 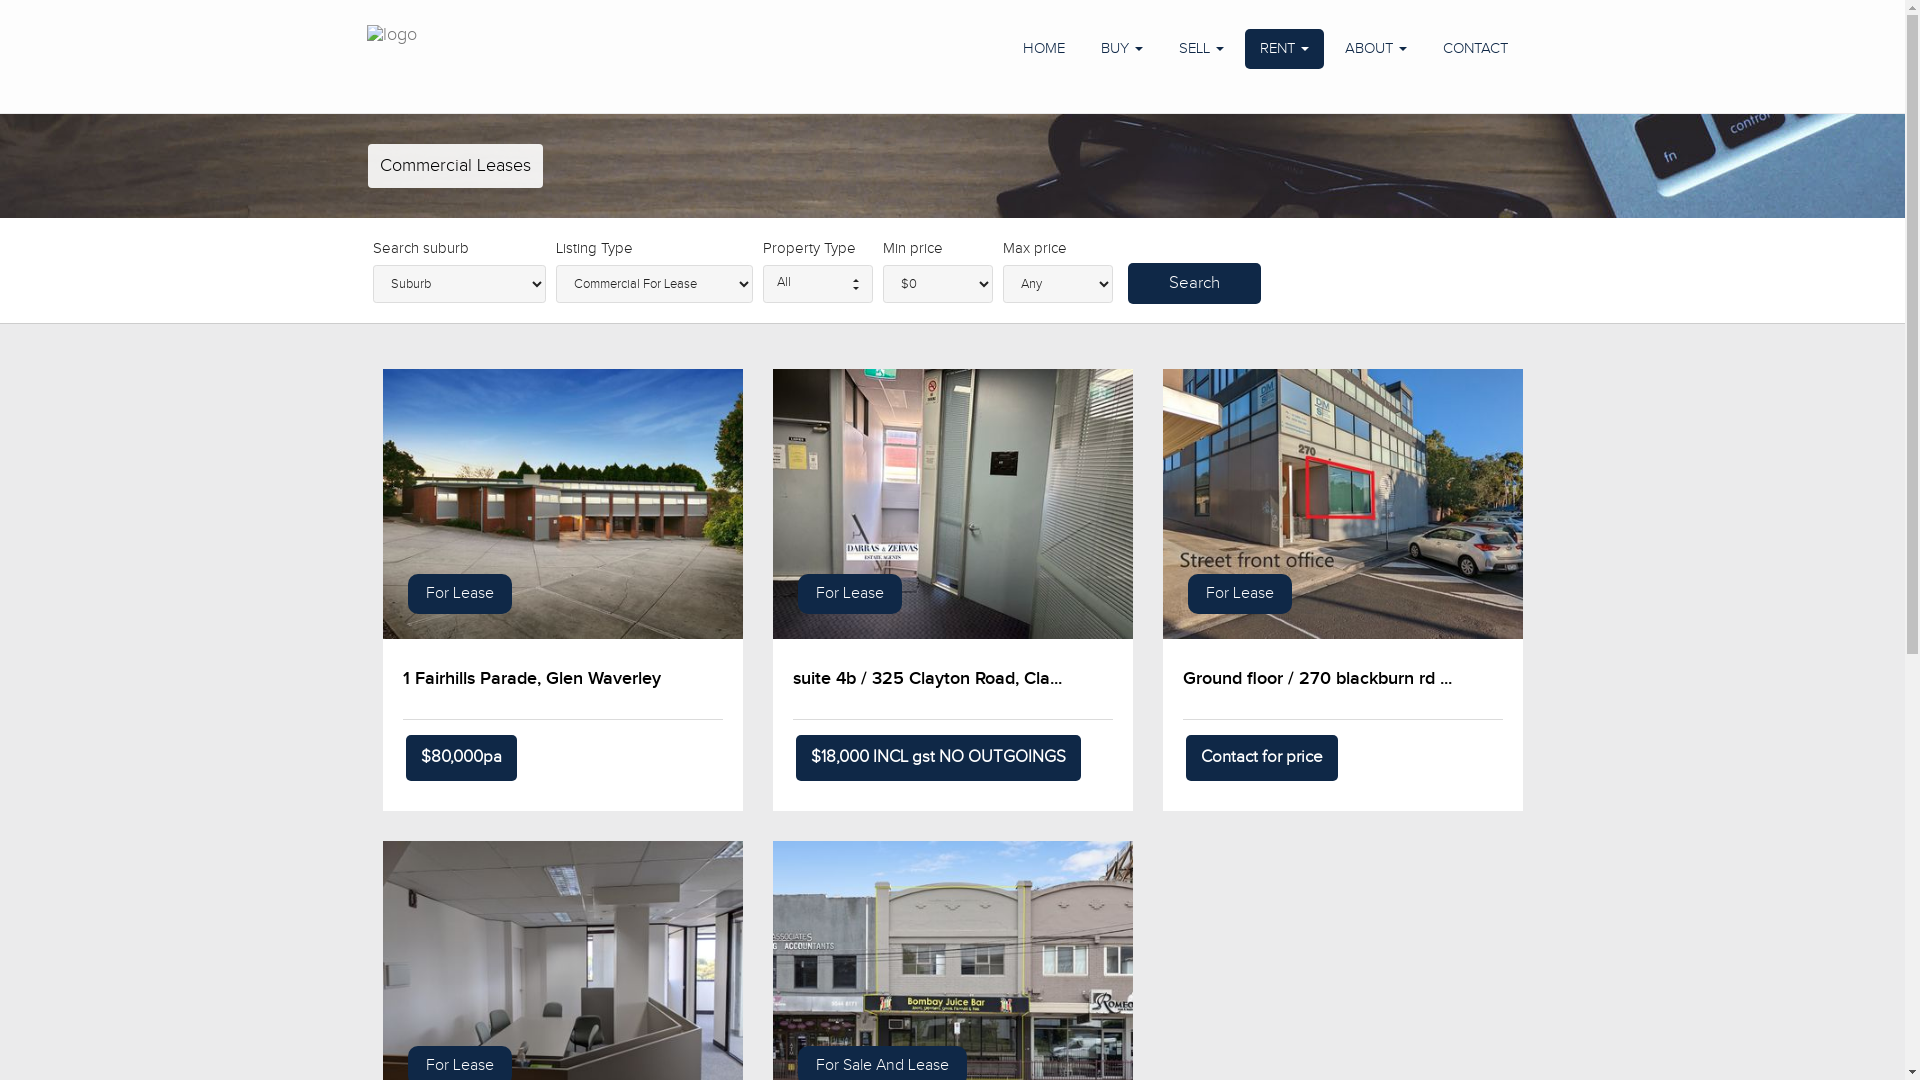 I want to click on Contact for price, so click(x=1262, y=758).